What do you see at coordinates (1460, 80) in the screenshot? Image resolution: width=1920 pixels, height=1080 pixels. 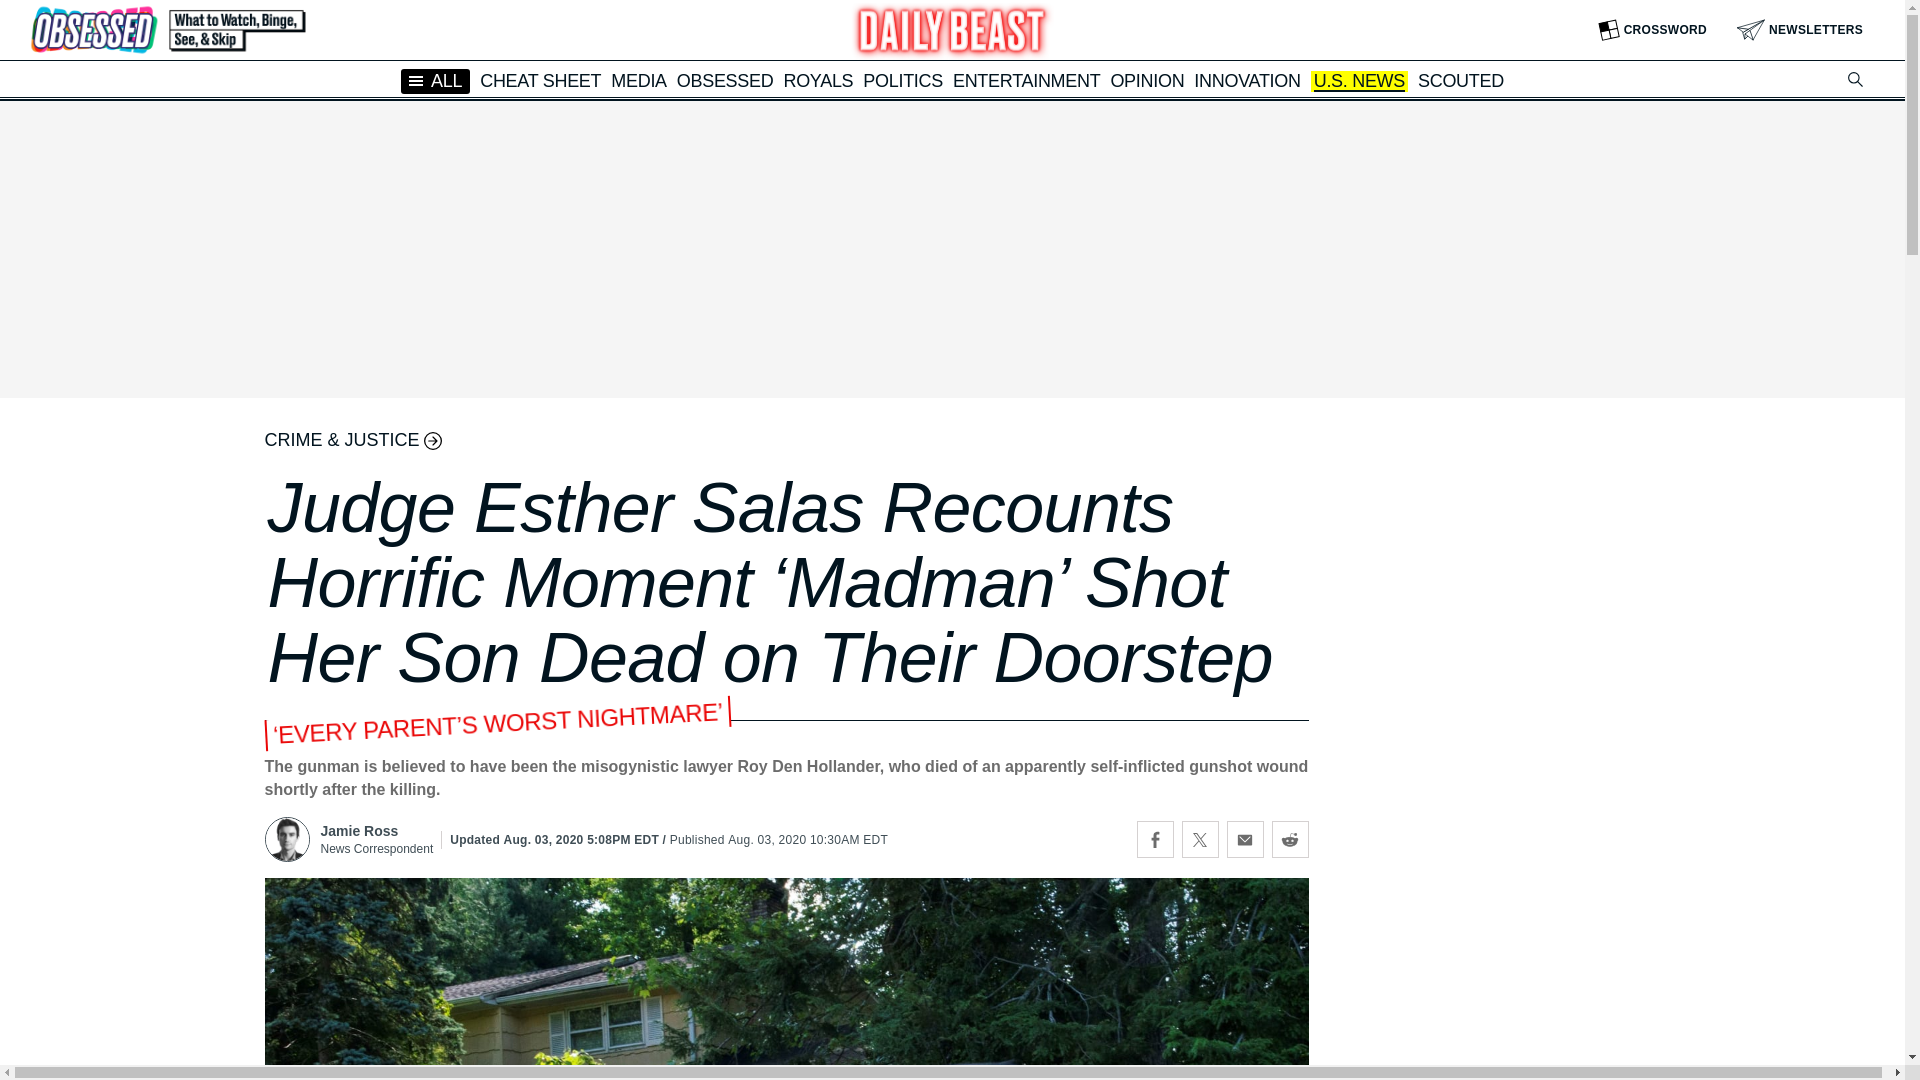 I see `SCOUTED` at bounding box center [1460, 80].